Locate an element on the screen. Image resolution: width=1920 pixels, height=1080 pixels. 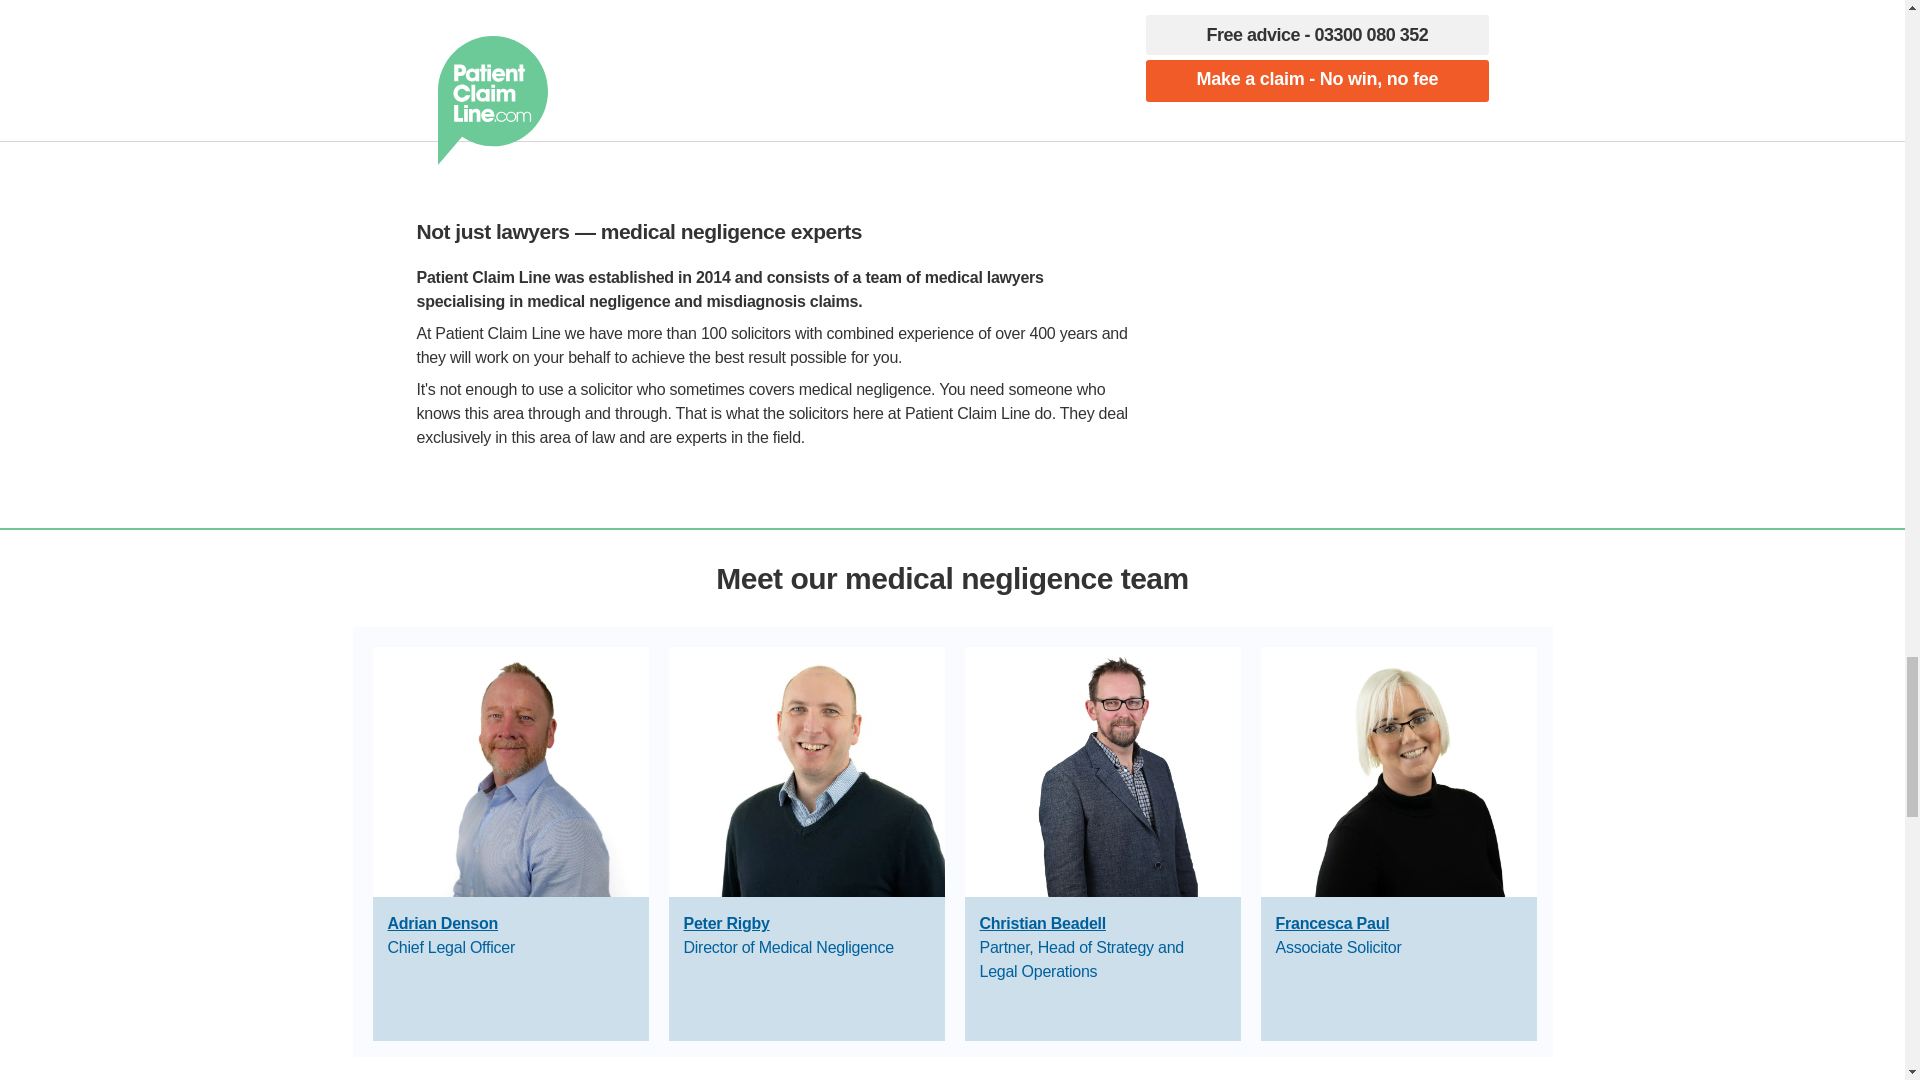
Customer reviews powered by Trustpilot is located at coordinates (1309, 278).